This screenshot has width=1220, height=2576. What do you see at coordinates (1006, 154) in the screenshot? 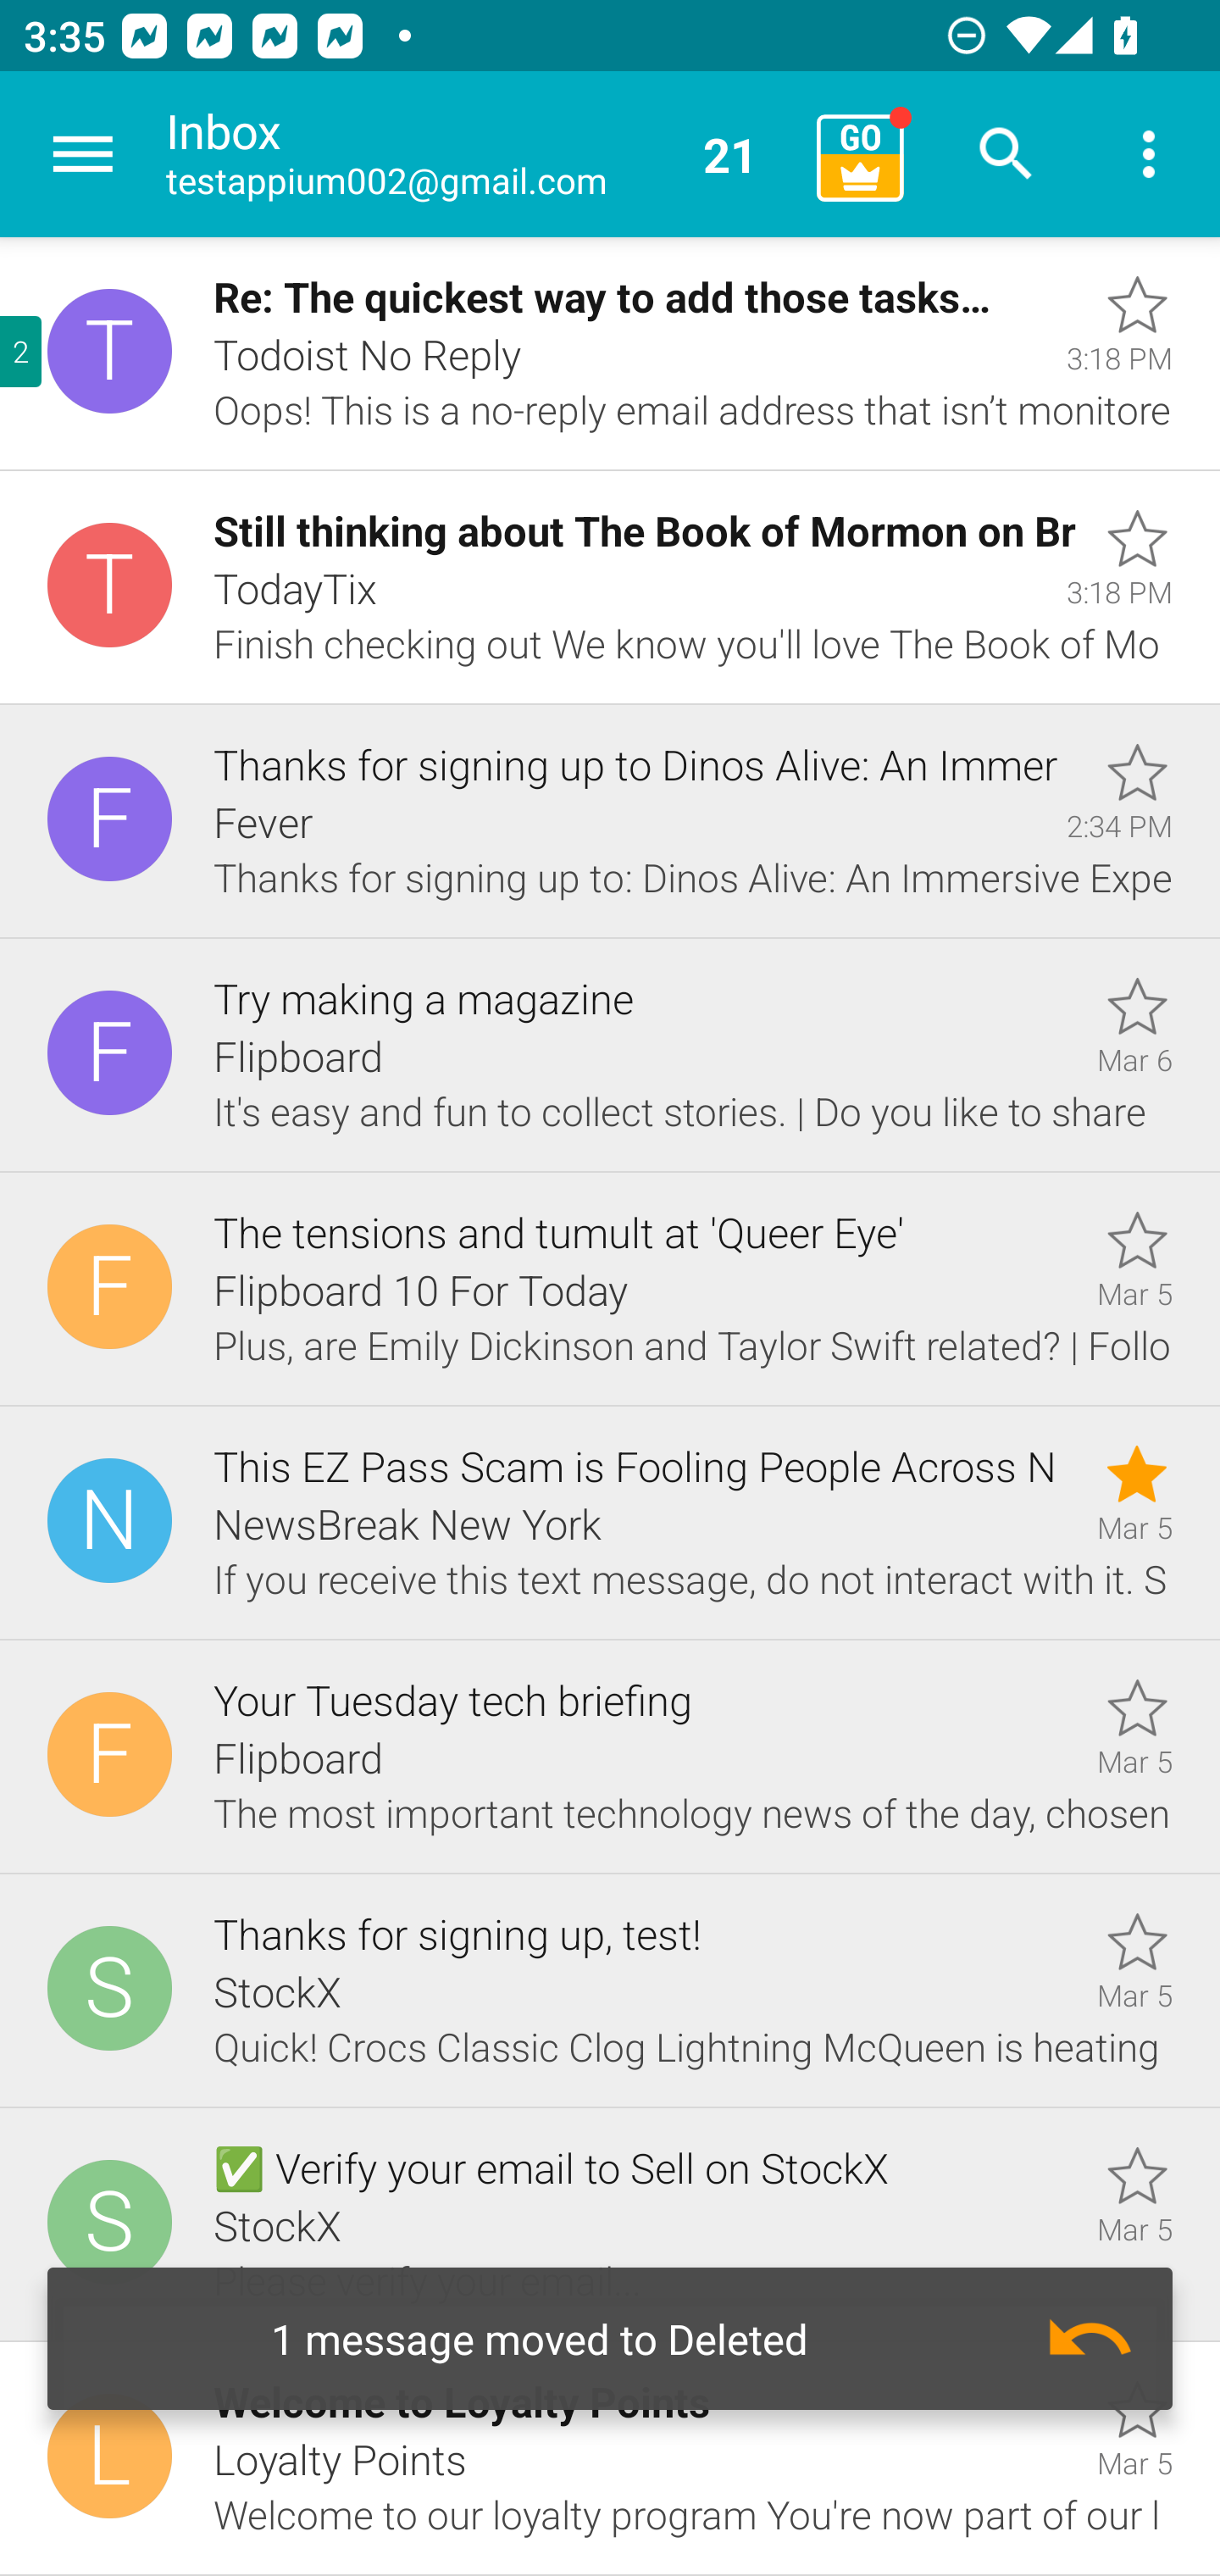
I see `Search` at bounding box center [1006, 154].